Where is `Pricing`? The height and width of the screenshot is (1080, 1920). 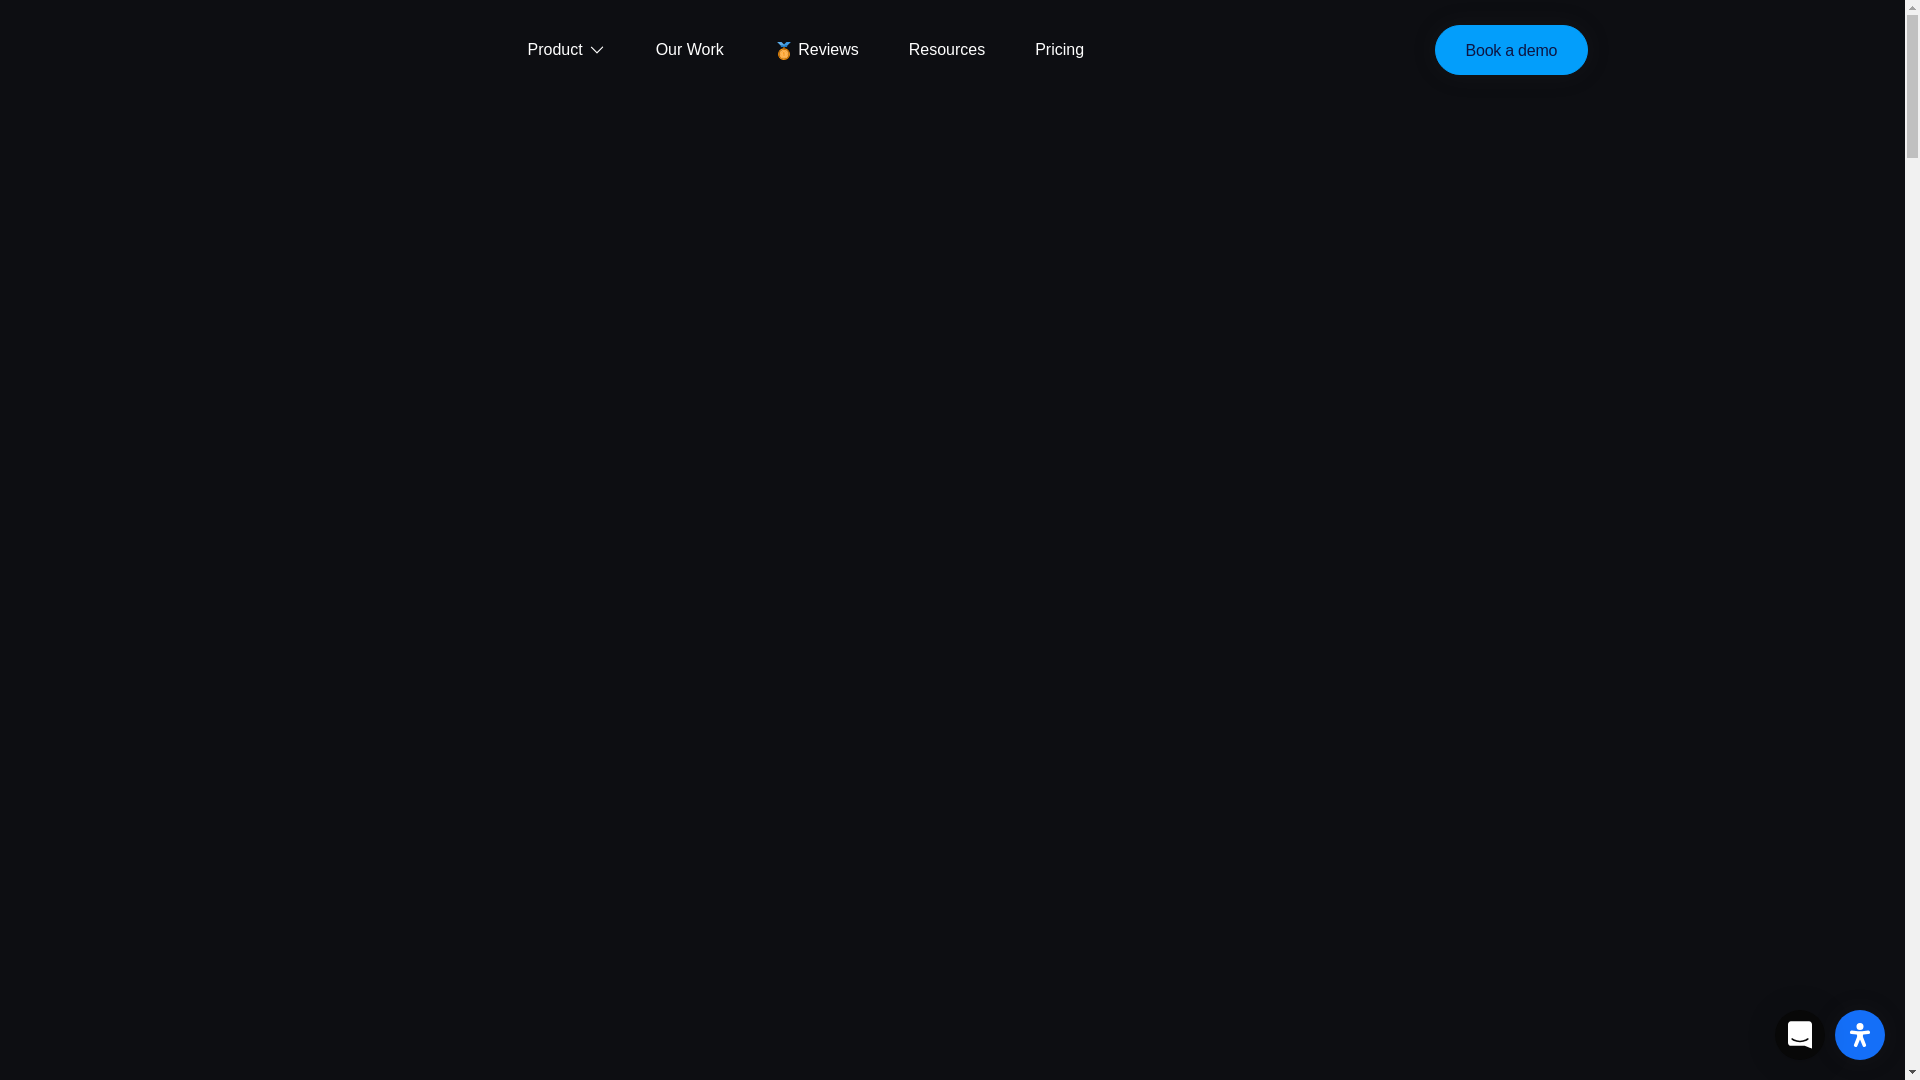 Pricing is located at coordinates (1060, 50).